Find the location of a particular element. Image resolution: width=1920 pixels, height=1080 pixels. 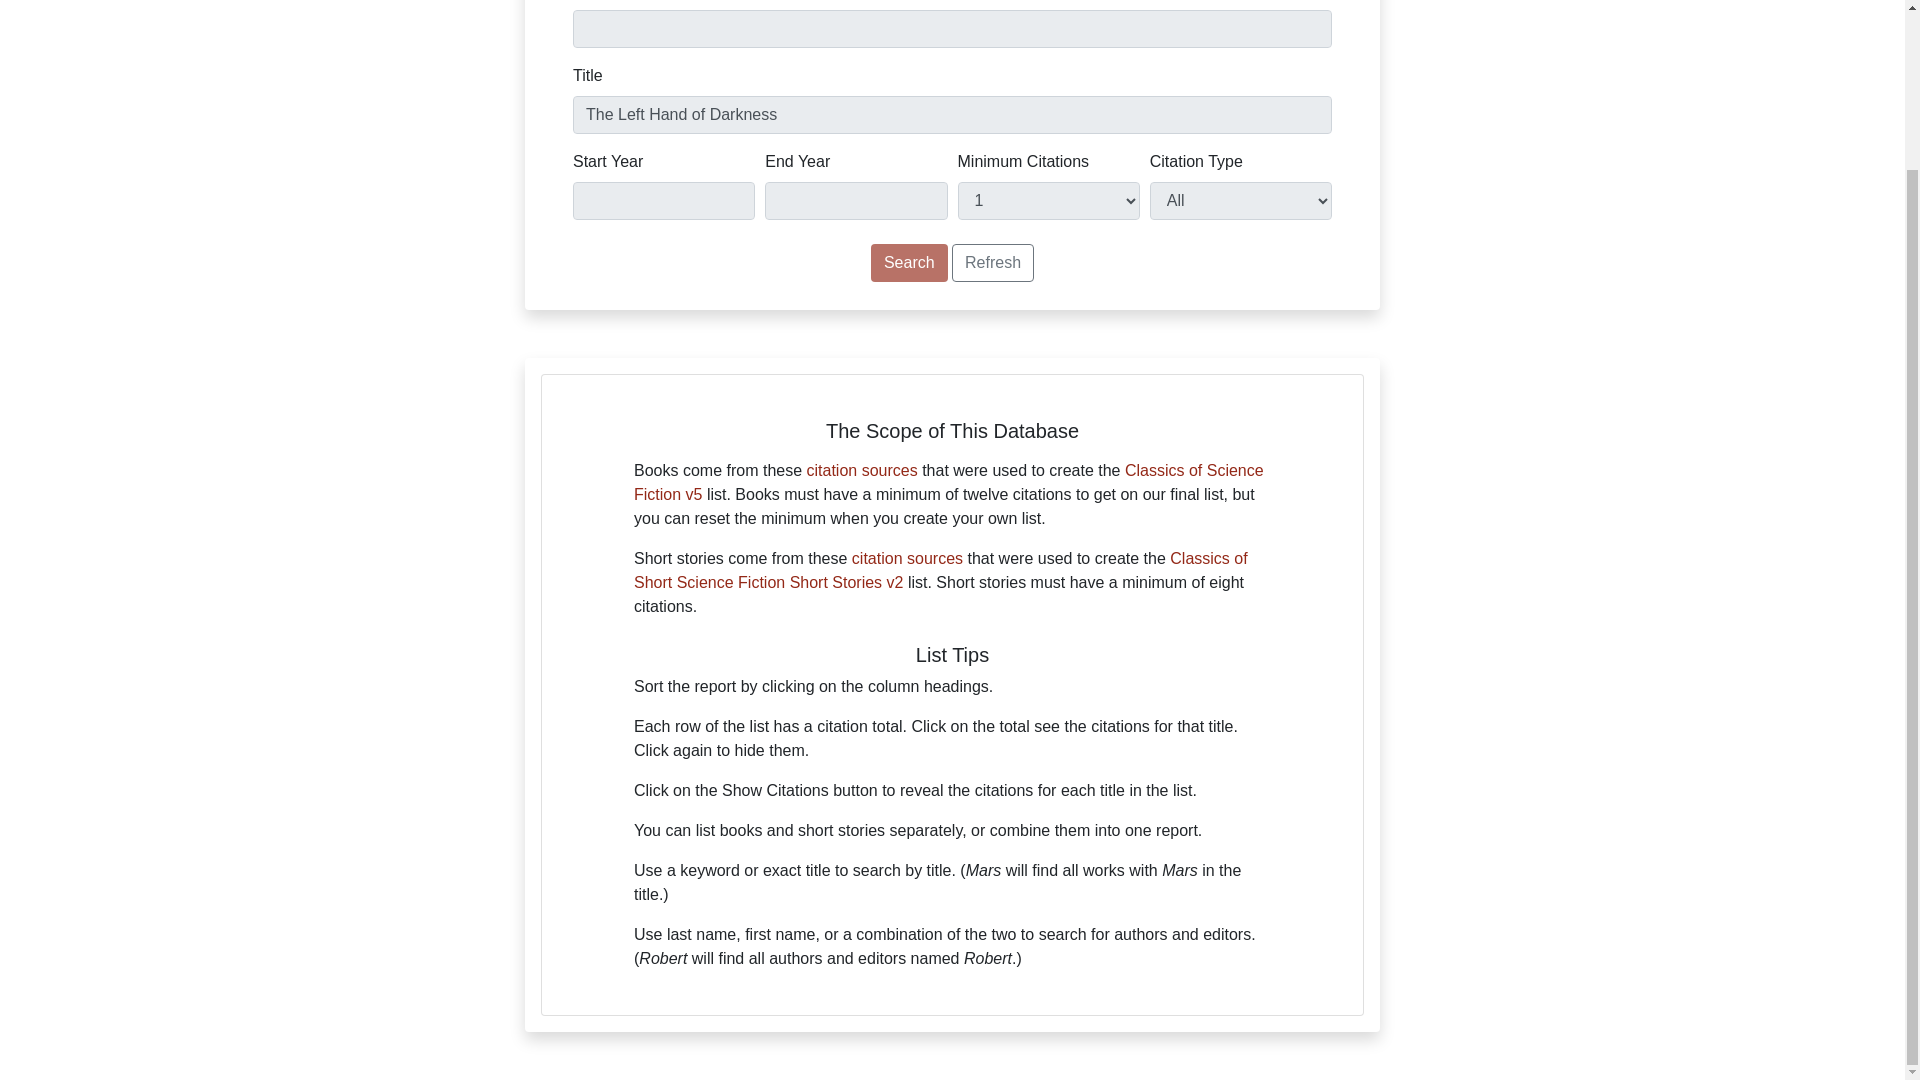

Classics of Science Fiction v5 is located at coordinates (948, 482).